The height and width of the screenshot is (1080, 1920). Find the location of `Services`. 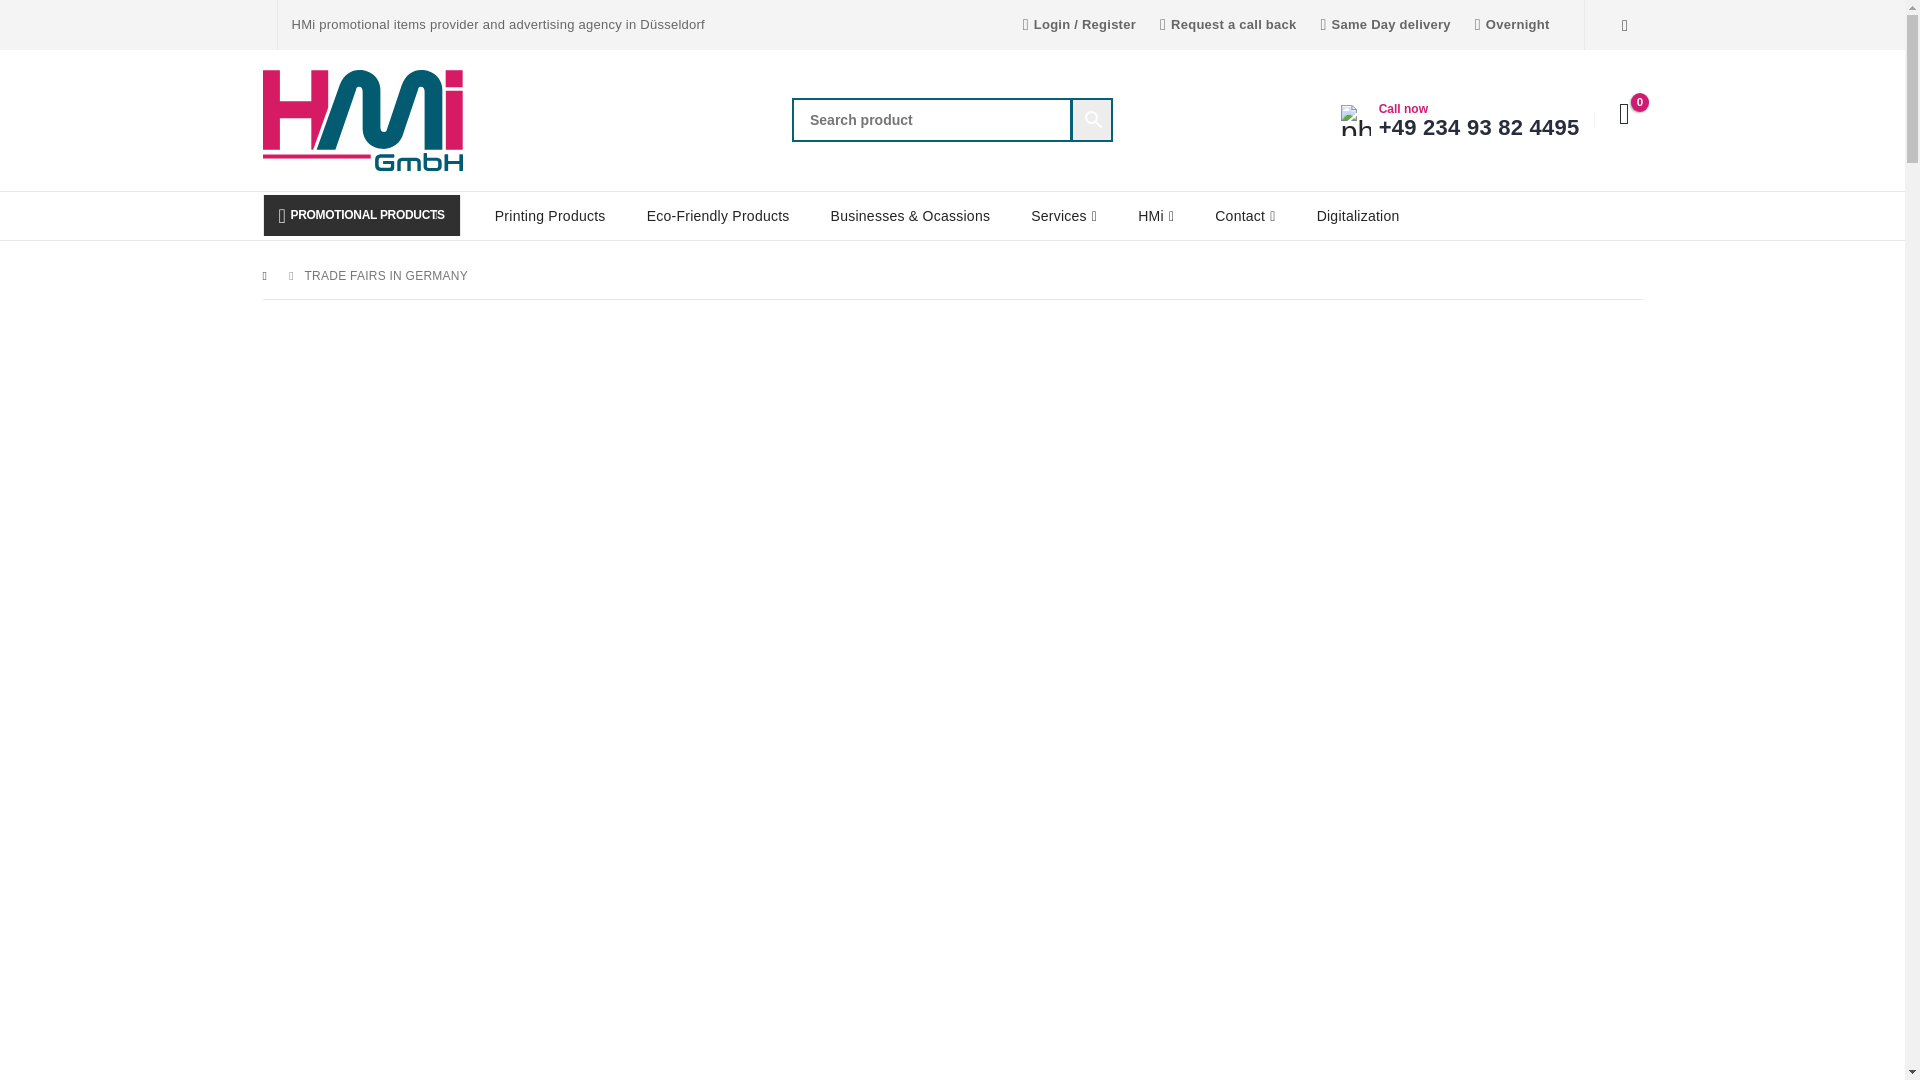

Services is located at coordinates (1064, 216).